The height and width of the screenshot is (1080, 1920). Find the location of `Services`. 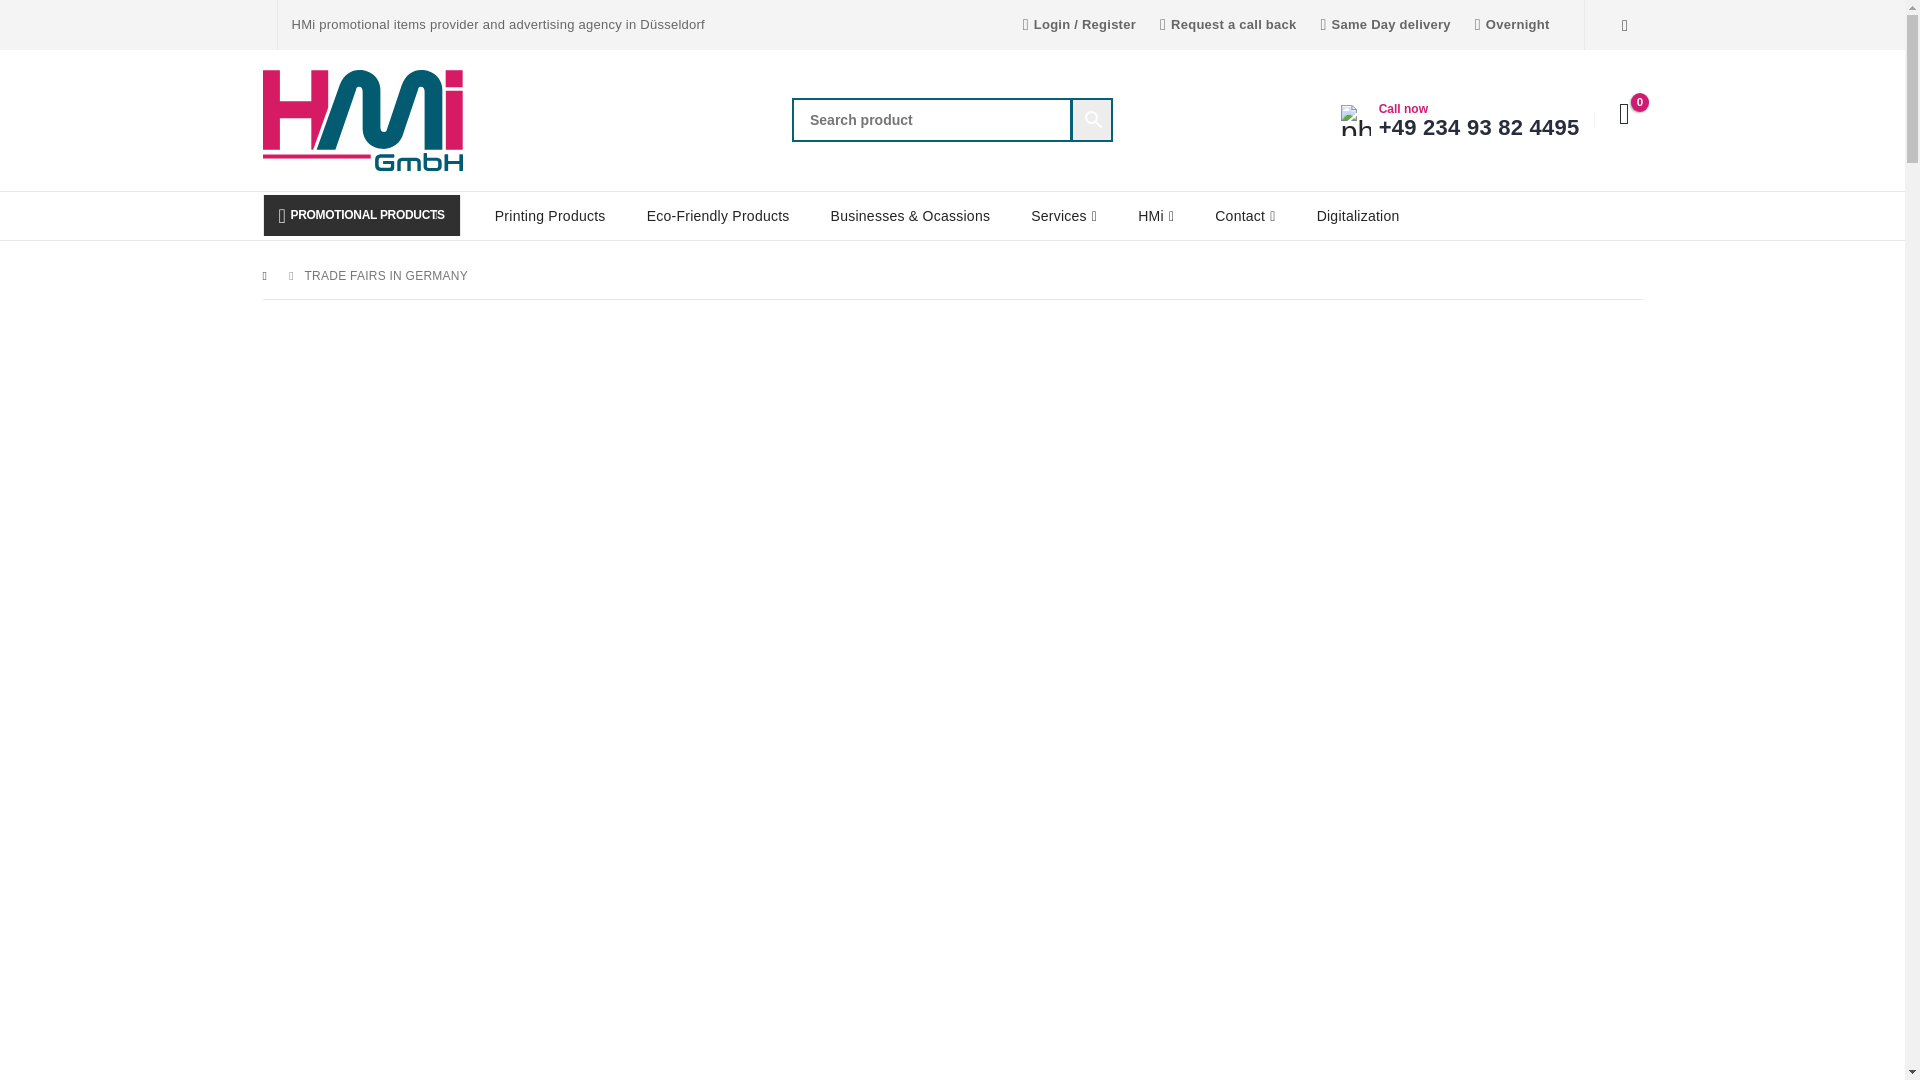

Services is located at coordinates (1064, 216).